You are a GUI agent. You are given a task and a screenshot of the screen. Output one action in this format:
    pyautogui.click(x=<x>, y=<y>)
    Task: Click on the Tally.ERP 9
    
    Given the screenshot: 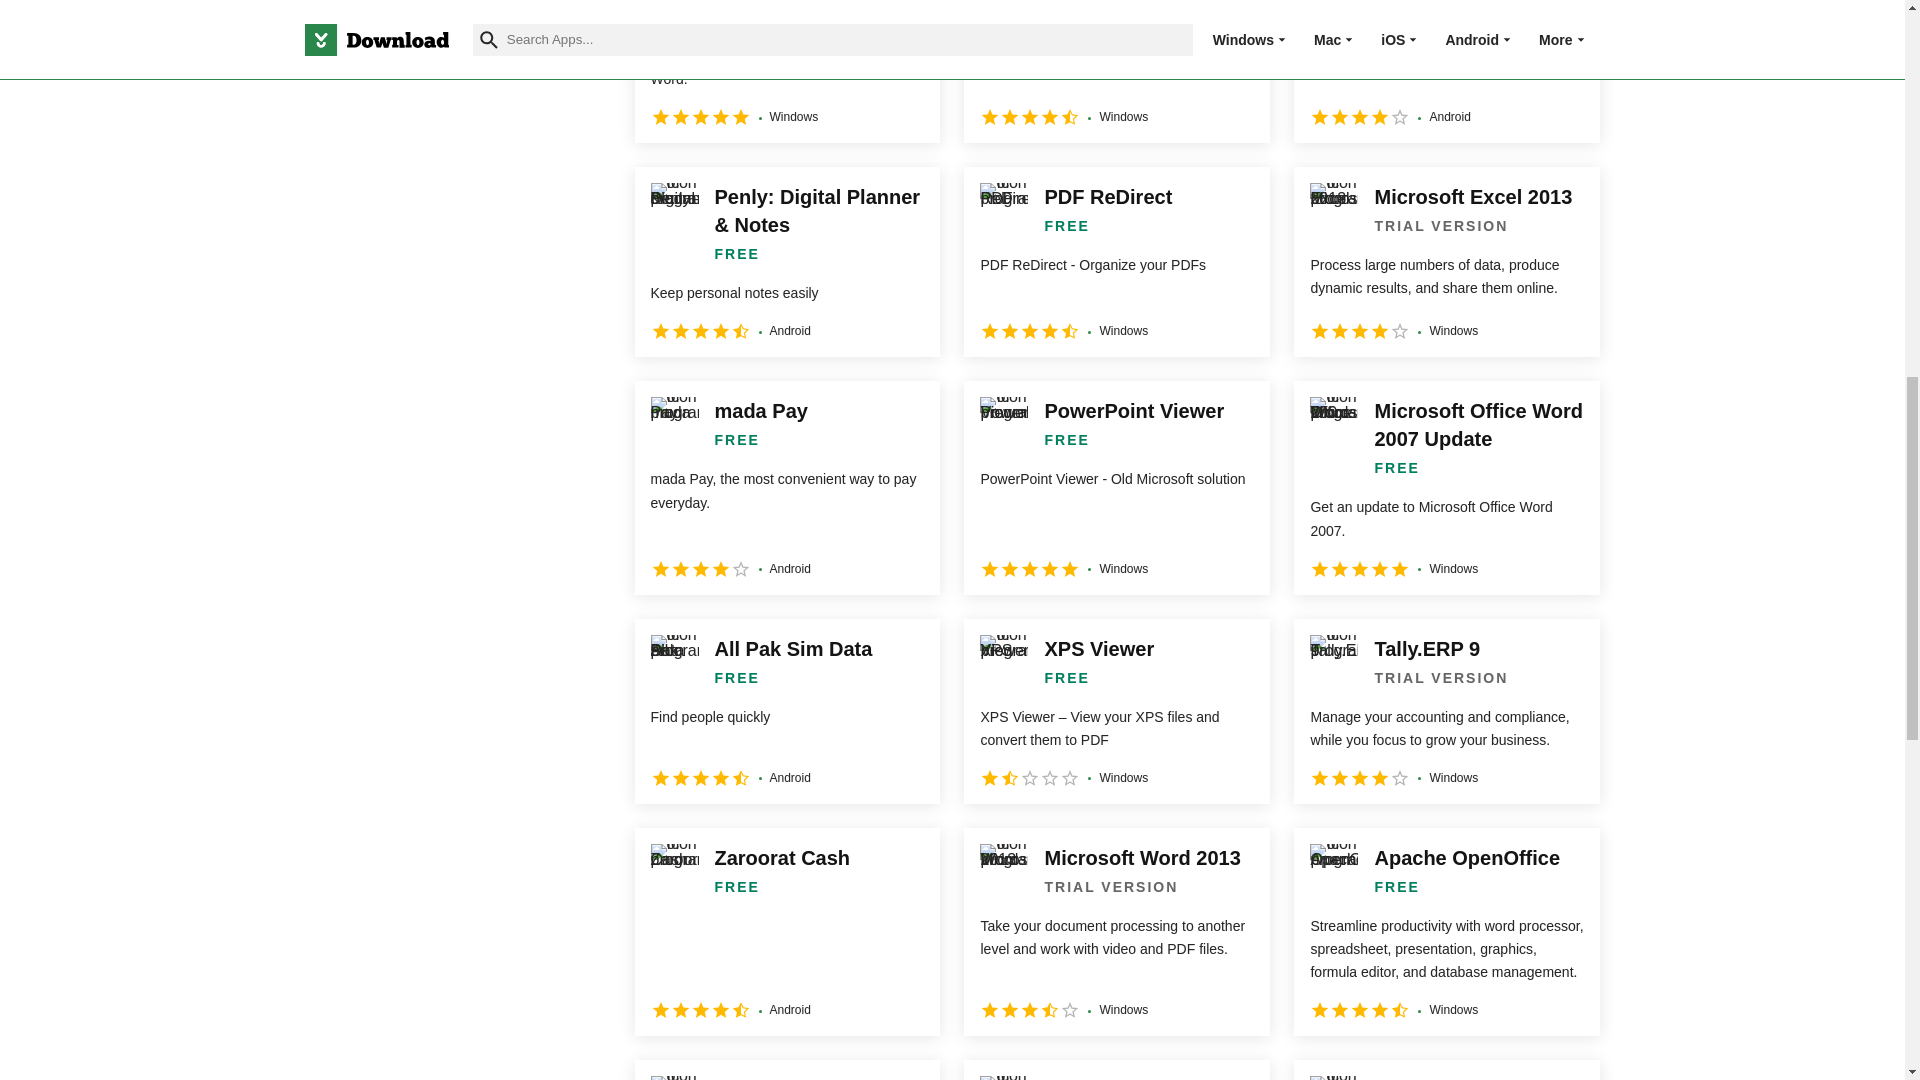 What is the action you would take?
    pyautogui.click(x=1446, y=710)
    